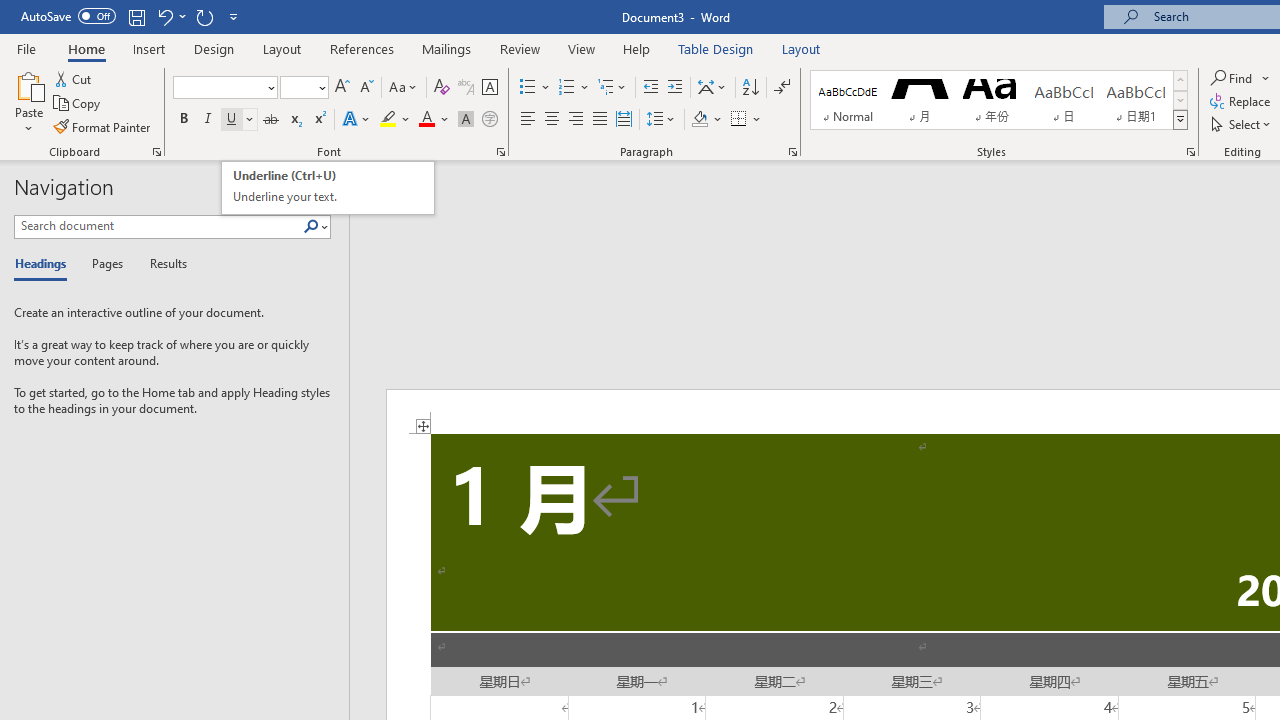 The width and height of the screenshot is (1280, 720). I want to click on Center, so click(552, 120).